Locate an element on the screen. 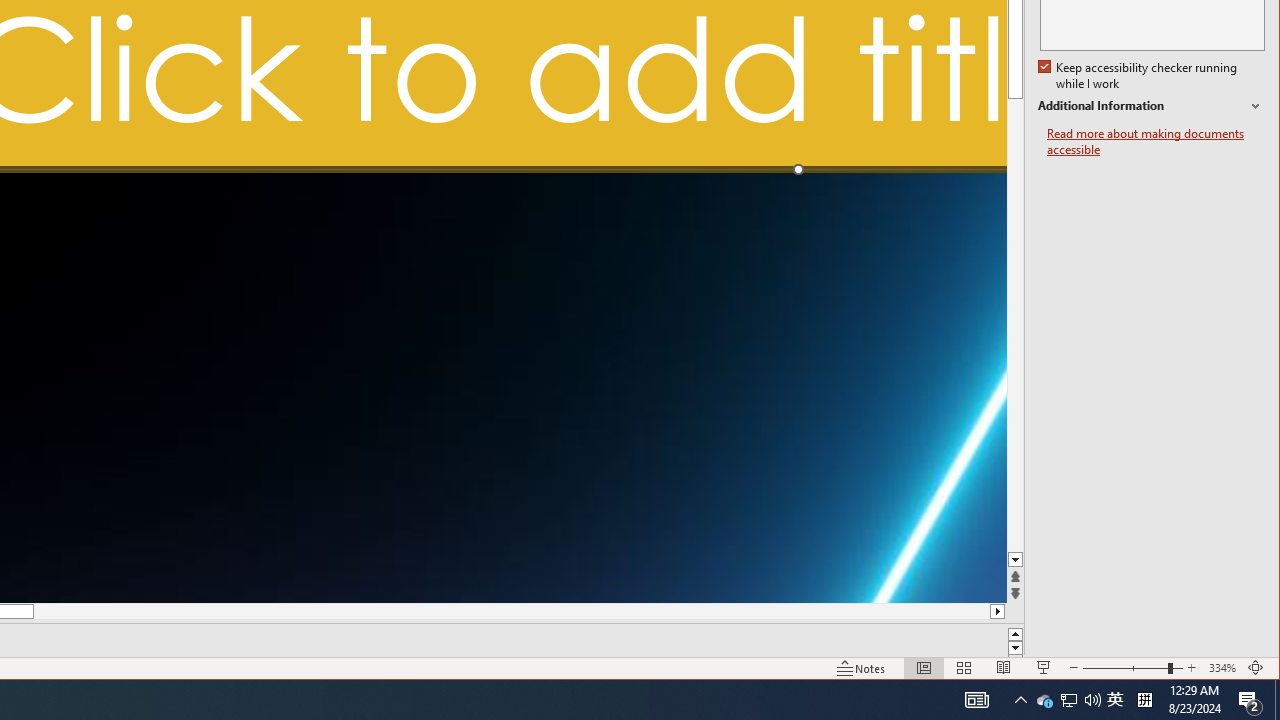 Image resolution: width=1280 pixels, height=720 pixels. Zoom Out is located at coordinates (1256, 668).